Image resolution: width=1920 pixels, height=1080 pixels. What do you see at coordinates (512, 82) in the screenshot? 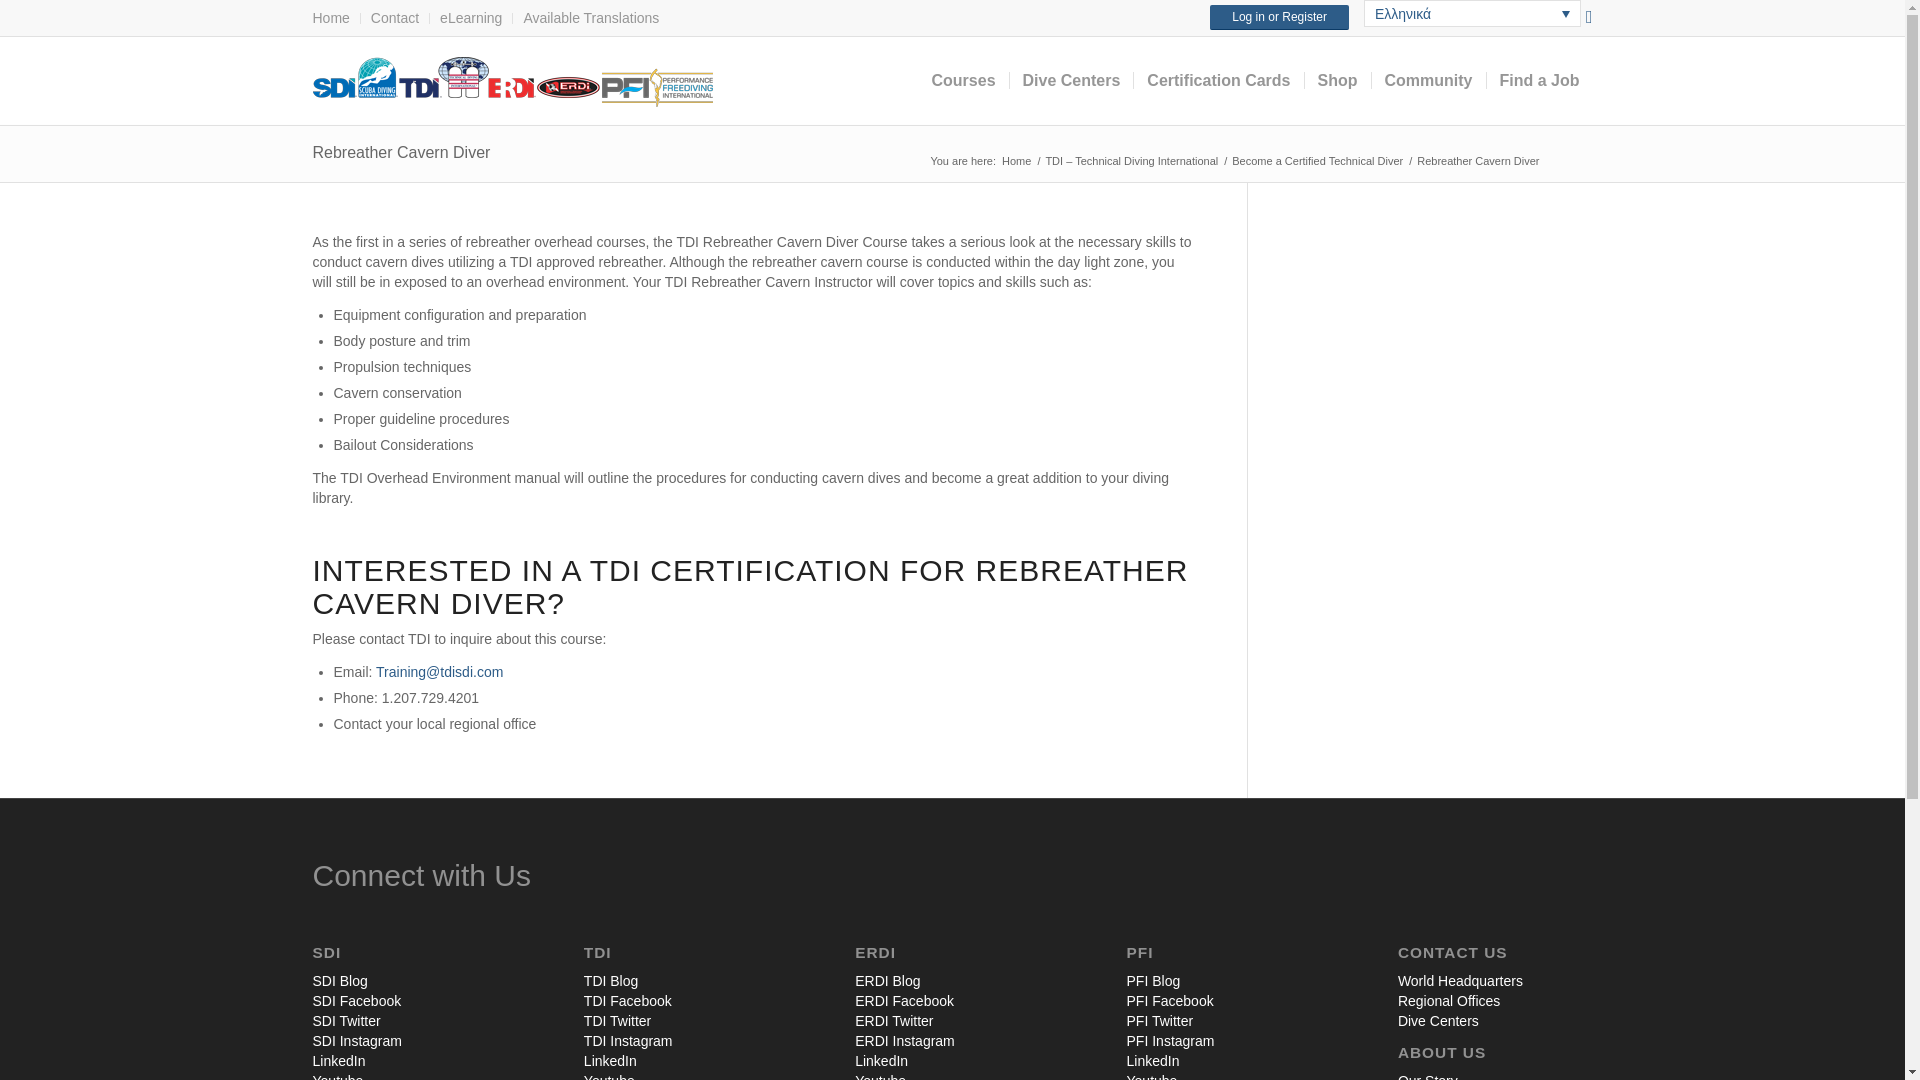
I see `header-web-live` at bounding box center [512, 82].